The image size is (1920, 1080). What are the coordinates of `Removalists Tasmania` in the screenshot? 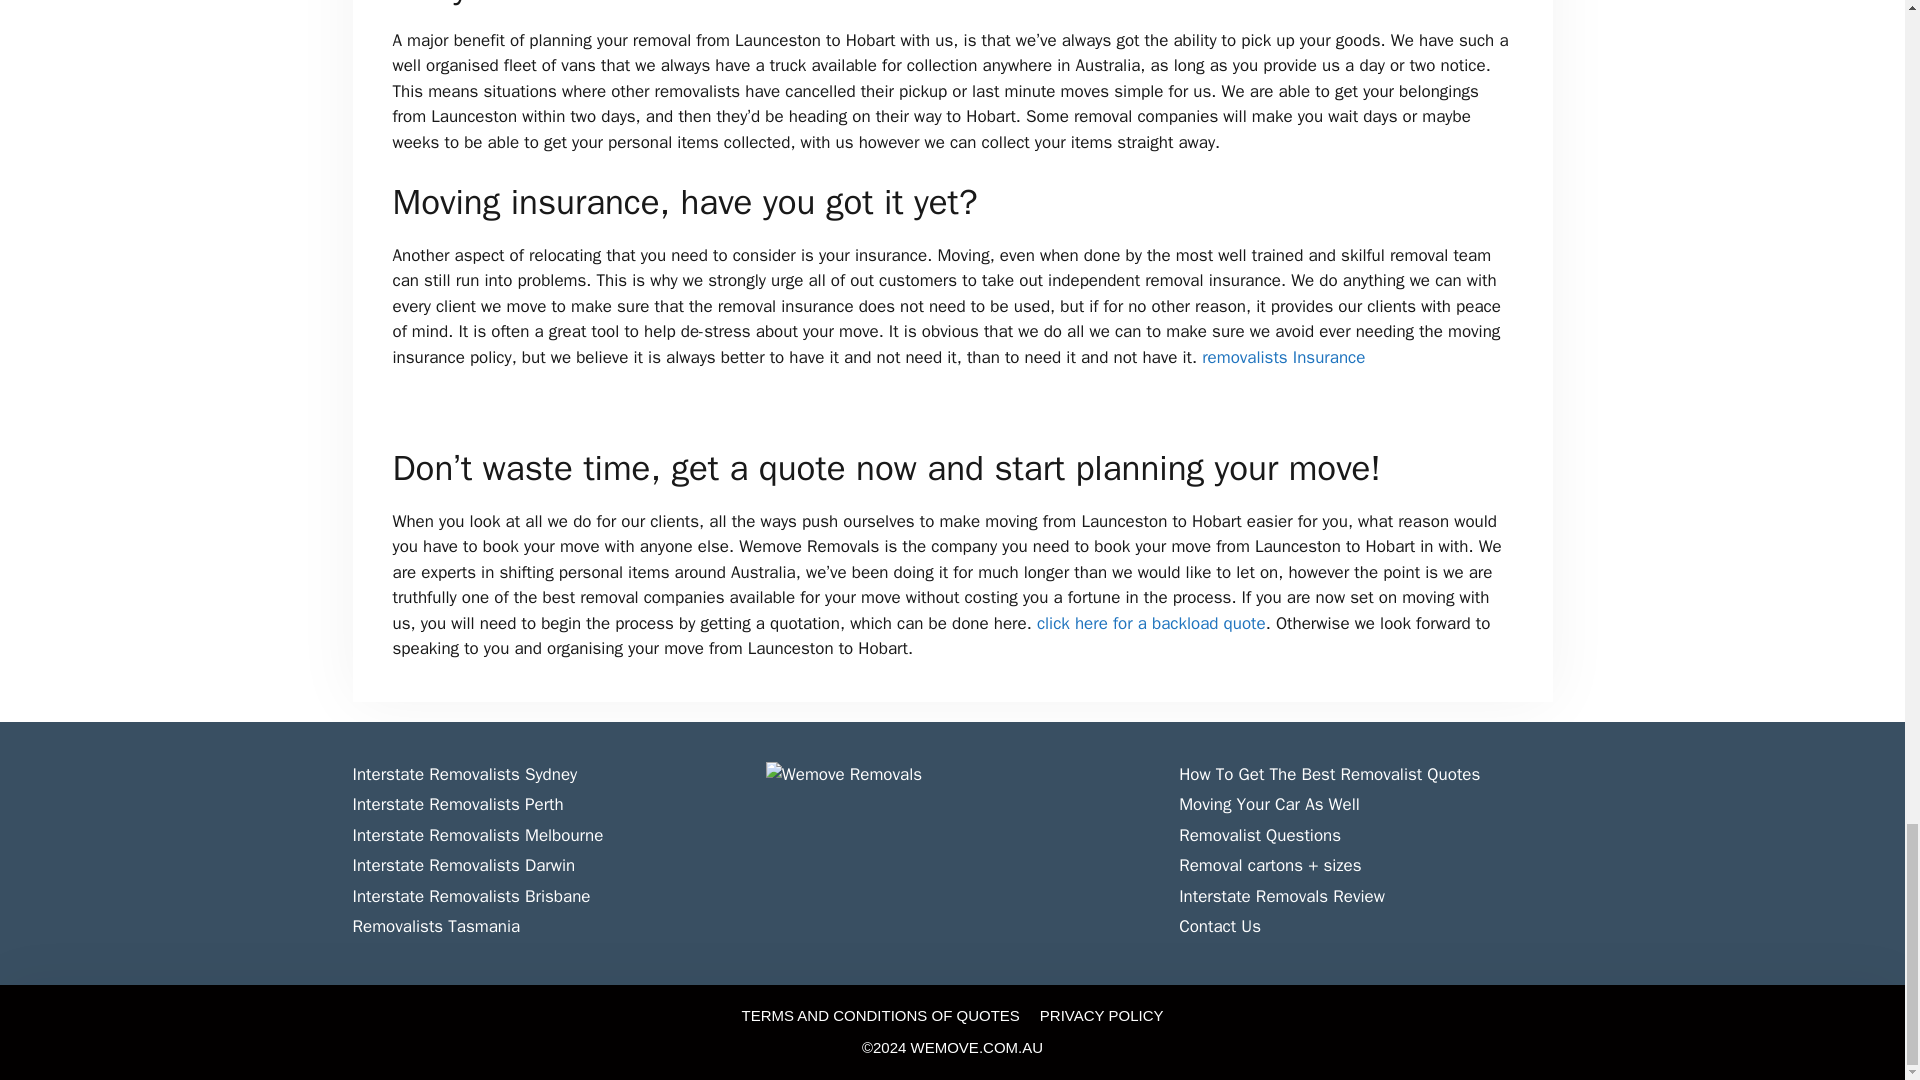 It's located at (436, 926).